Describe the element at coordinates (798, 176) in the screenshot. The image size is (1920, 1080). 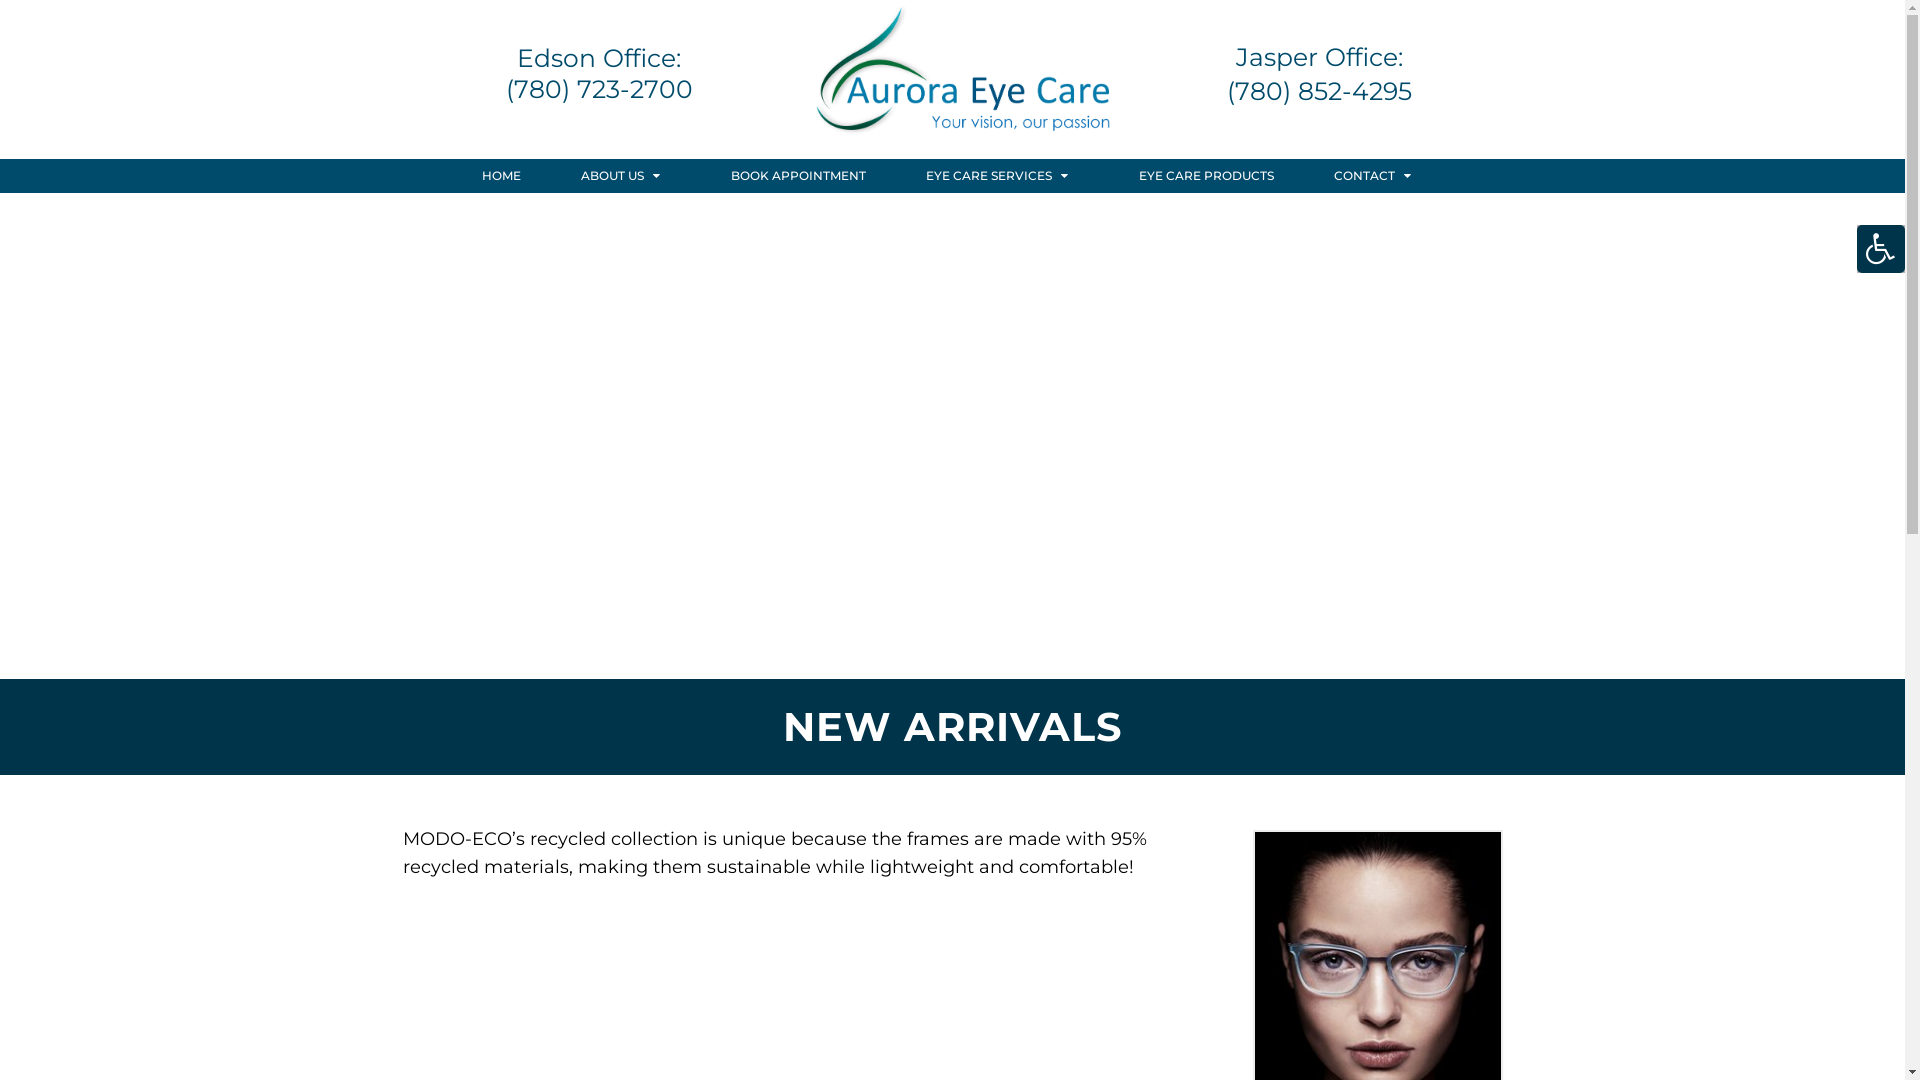
I see `BOOK APPOINTMENT` at that location.